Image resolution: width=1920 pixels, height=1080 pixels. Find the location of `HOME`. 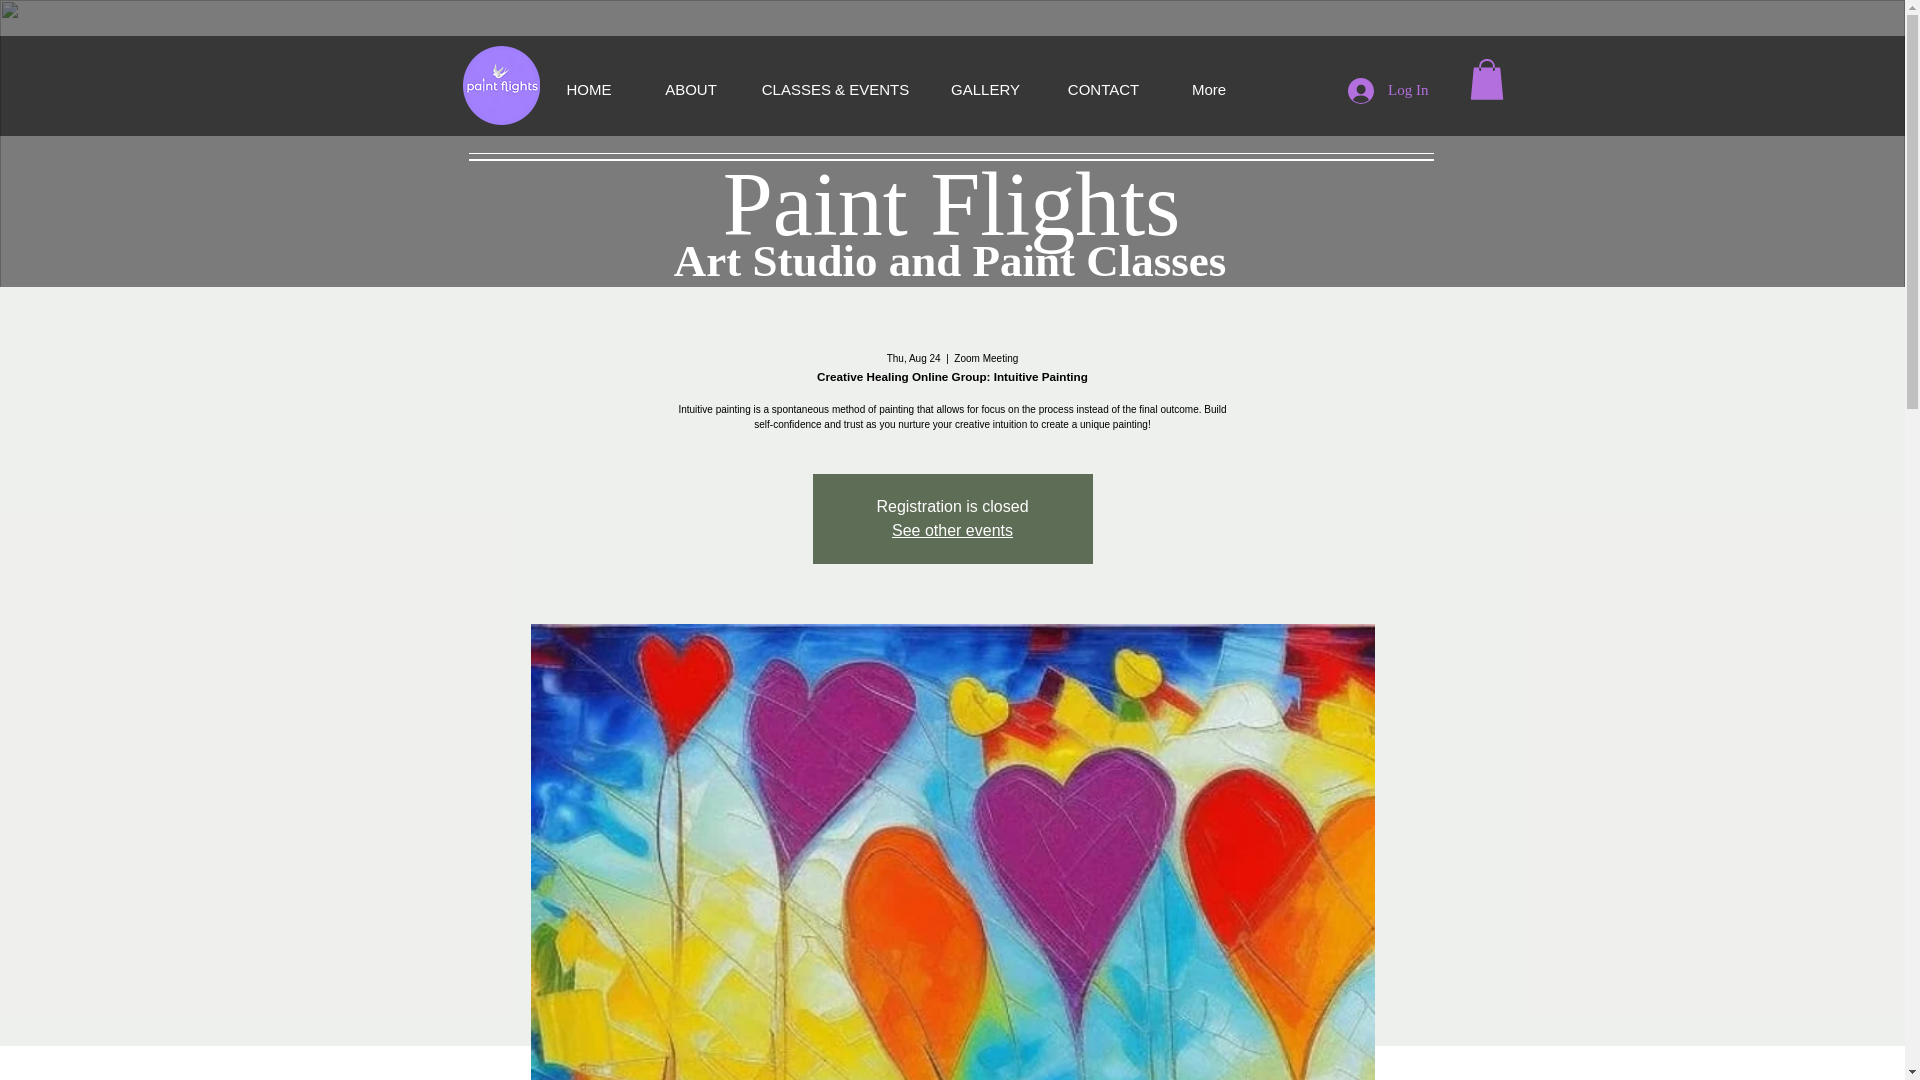

HOME is located at coordinates (589, 89).